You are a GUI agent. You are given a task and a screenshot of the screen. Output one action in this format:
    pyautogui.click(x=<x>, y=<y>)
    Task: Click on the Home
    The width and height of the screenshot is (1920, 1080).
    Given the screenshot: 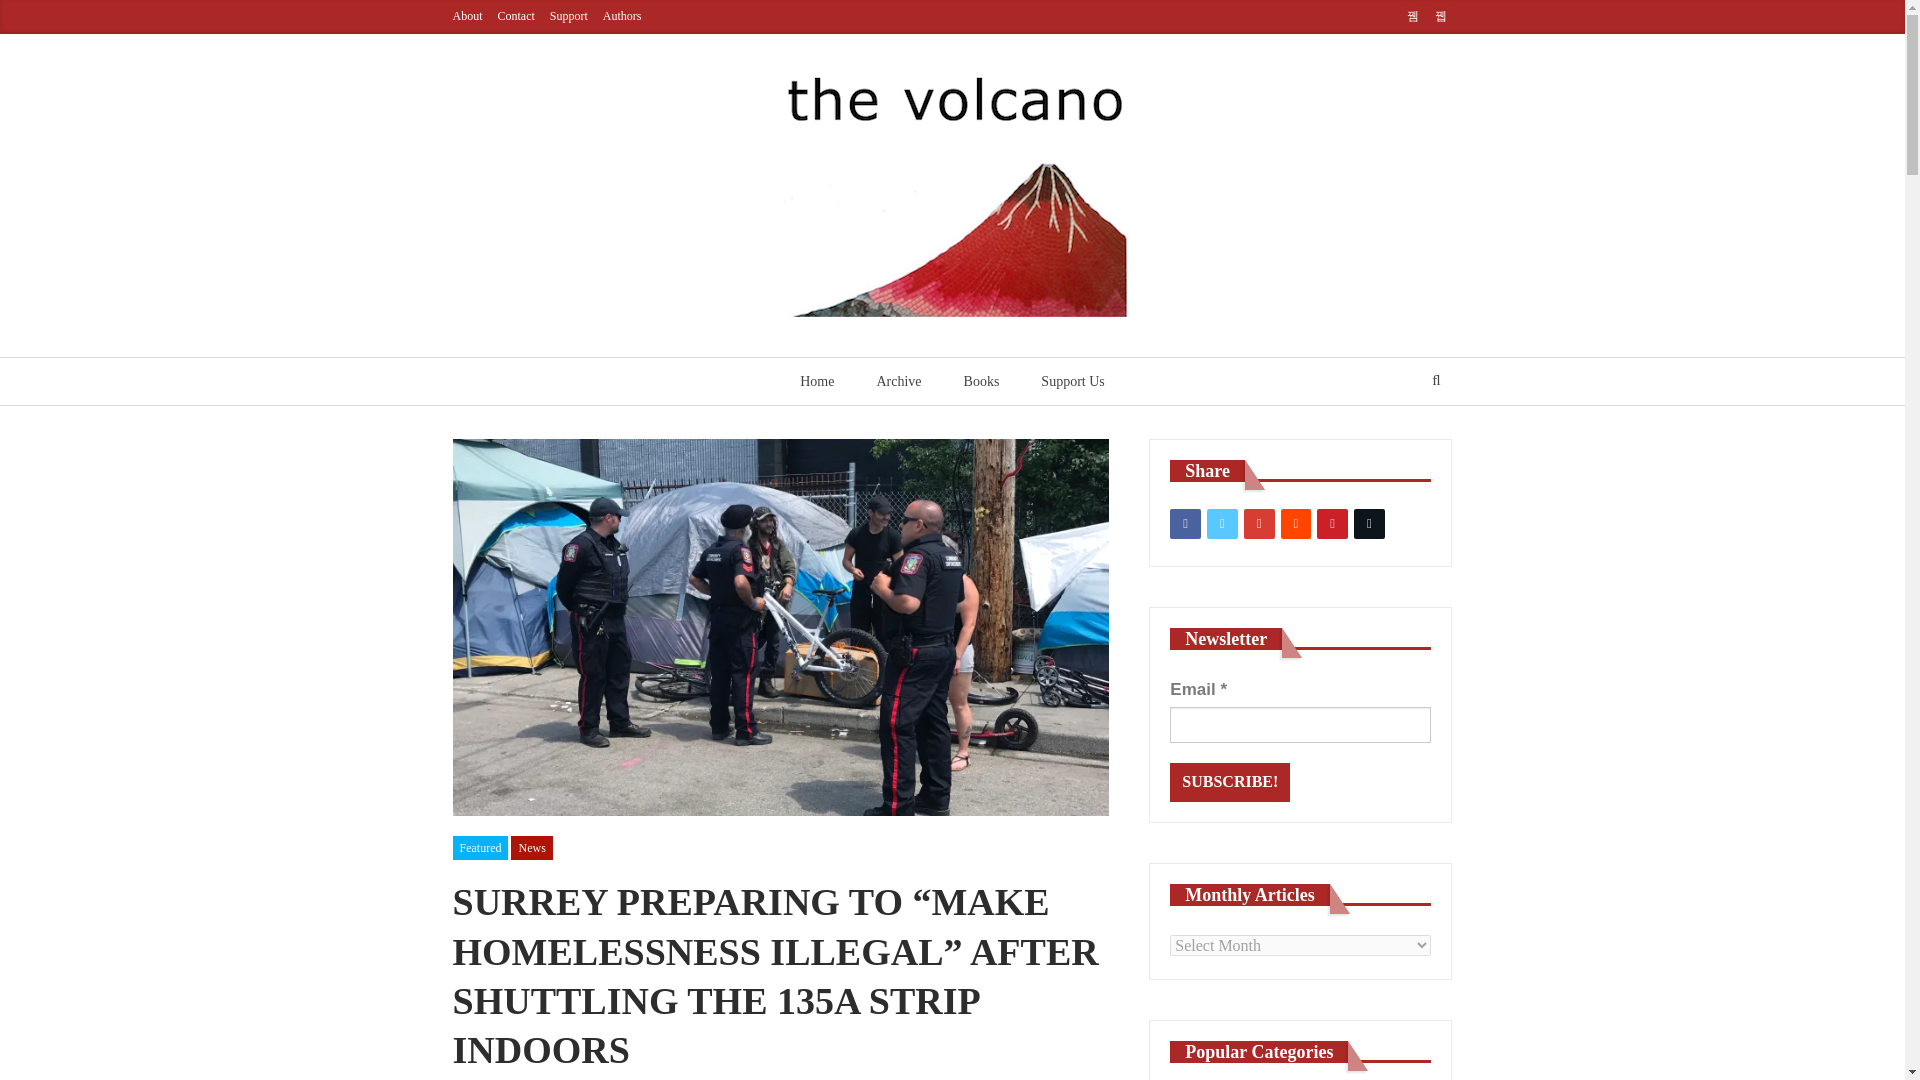 What is the action you would take?
    pyautogui.click(x=816, y=382)
    